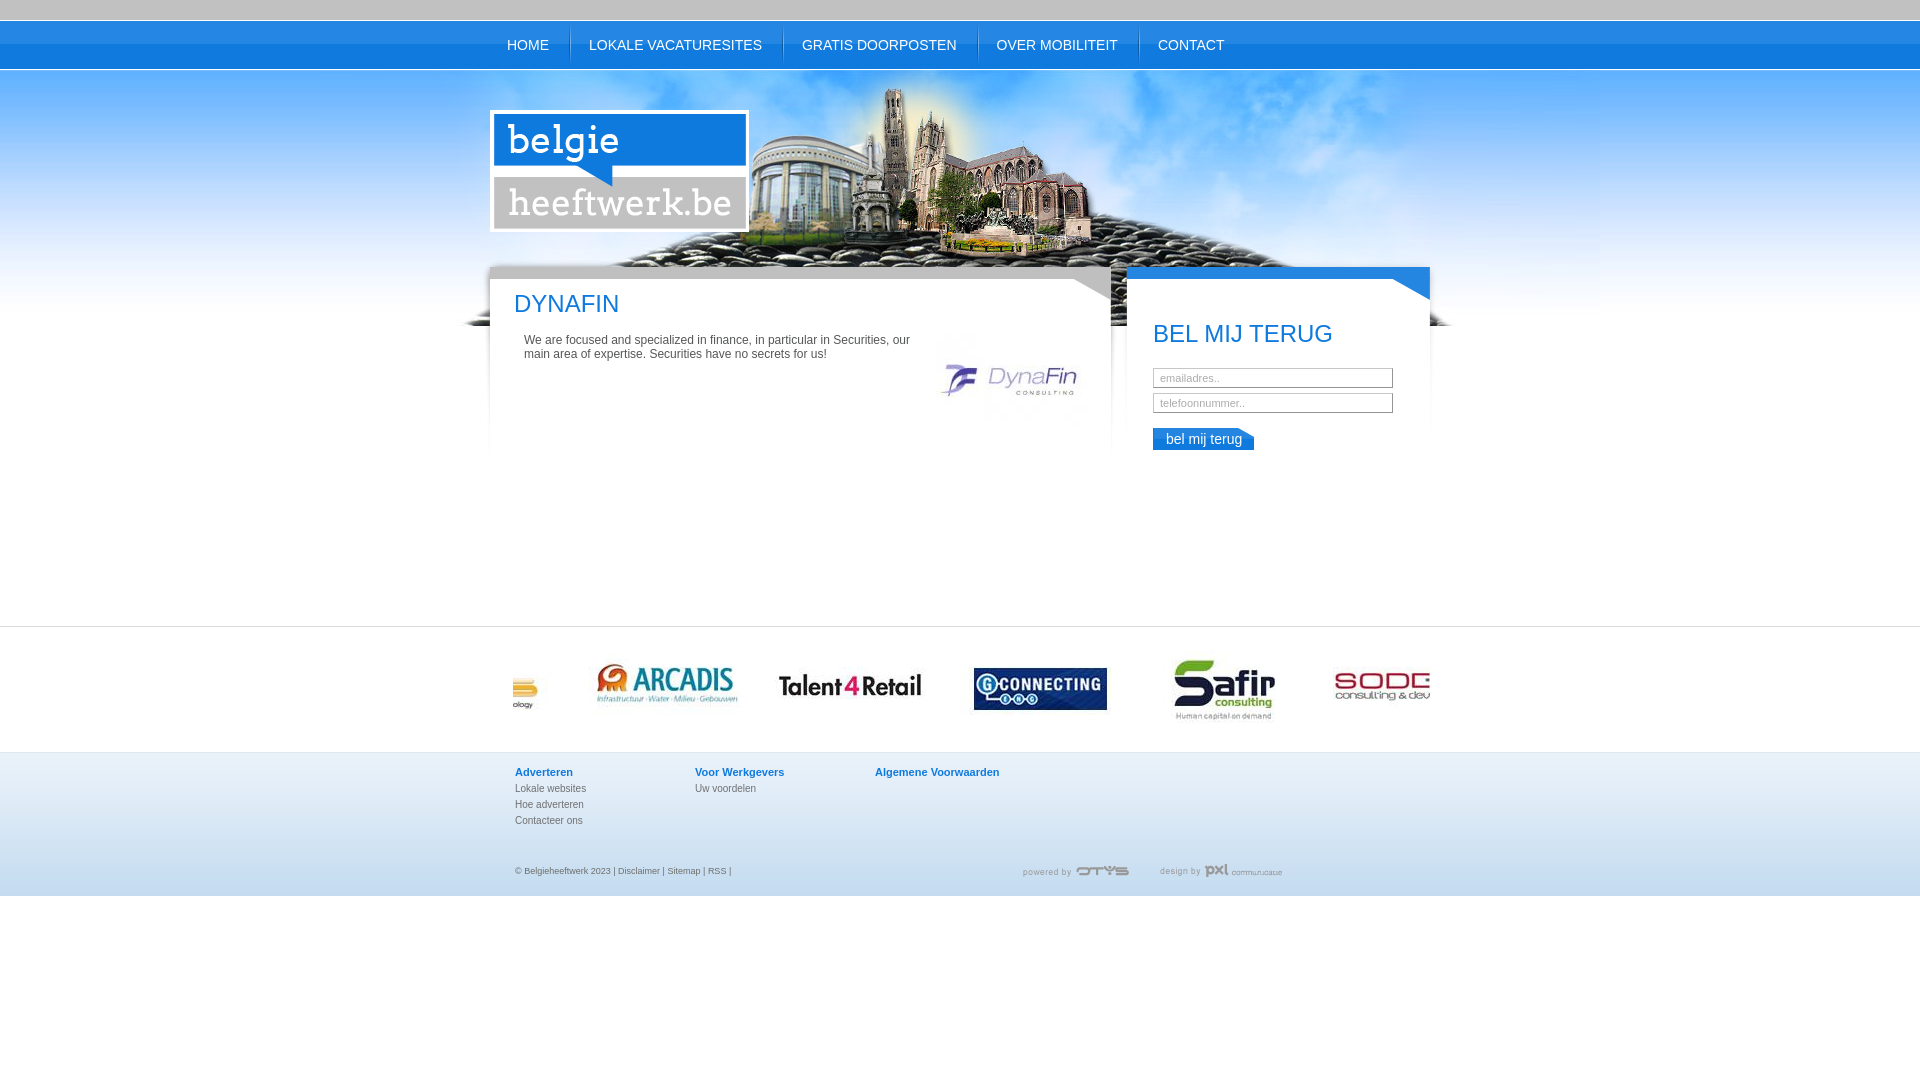 This screenshot has height=1080, width=1920. What do you see at coordinates (592, 772) in the screenshot?
I see `Adverteren` at bounding box center [592, 772].